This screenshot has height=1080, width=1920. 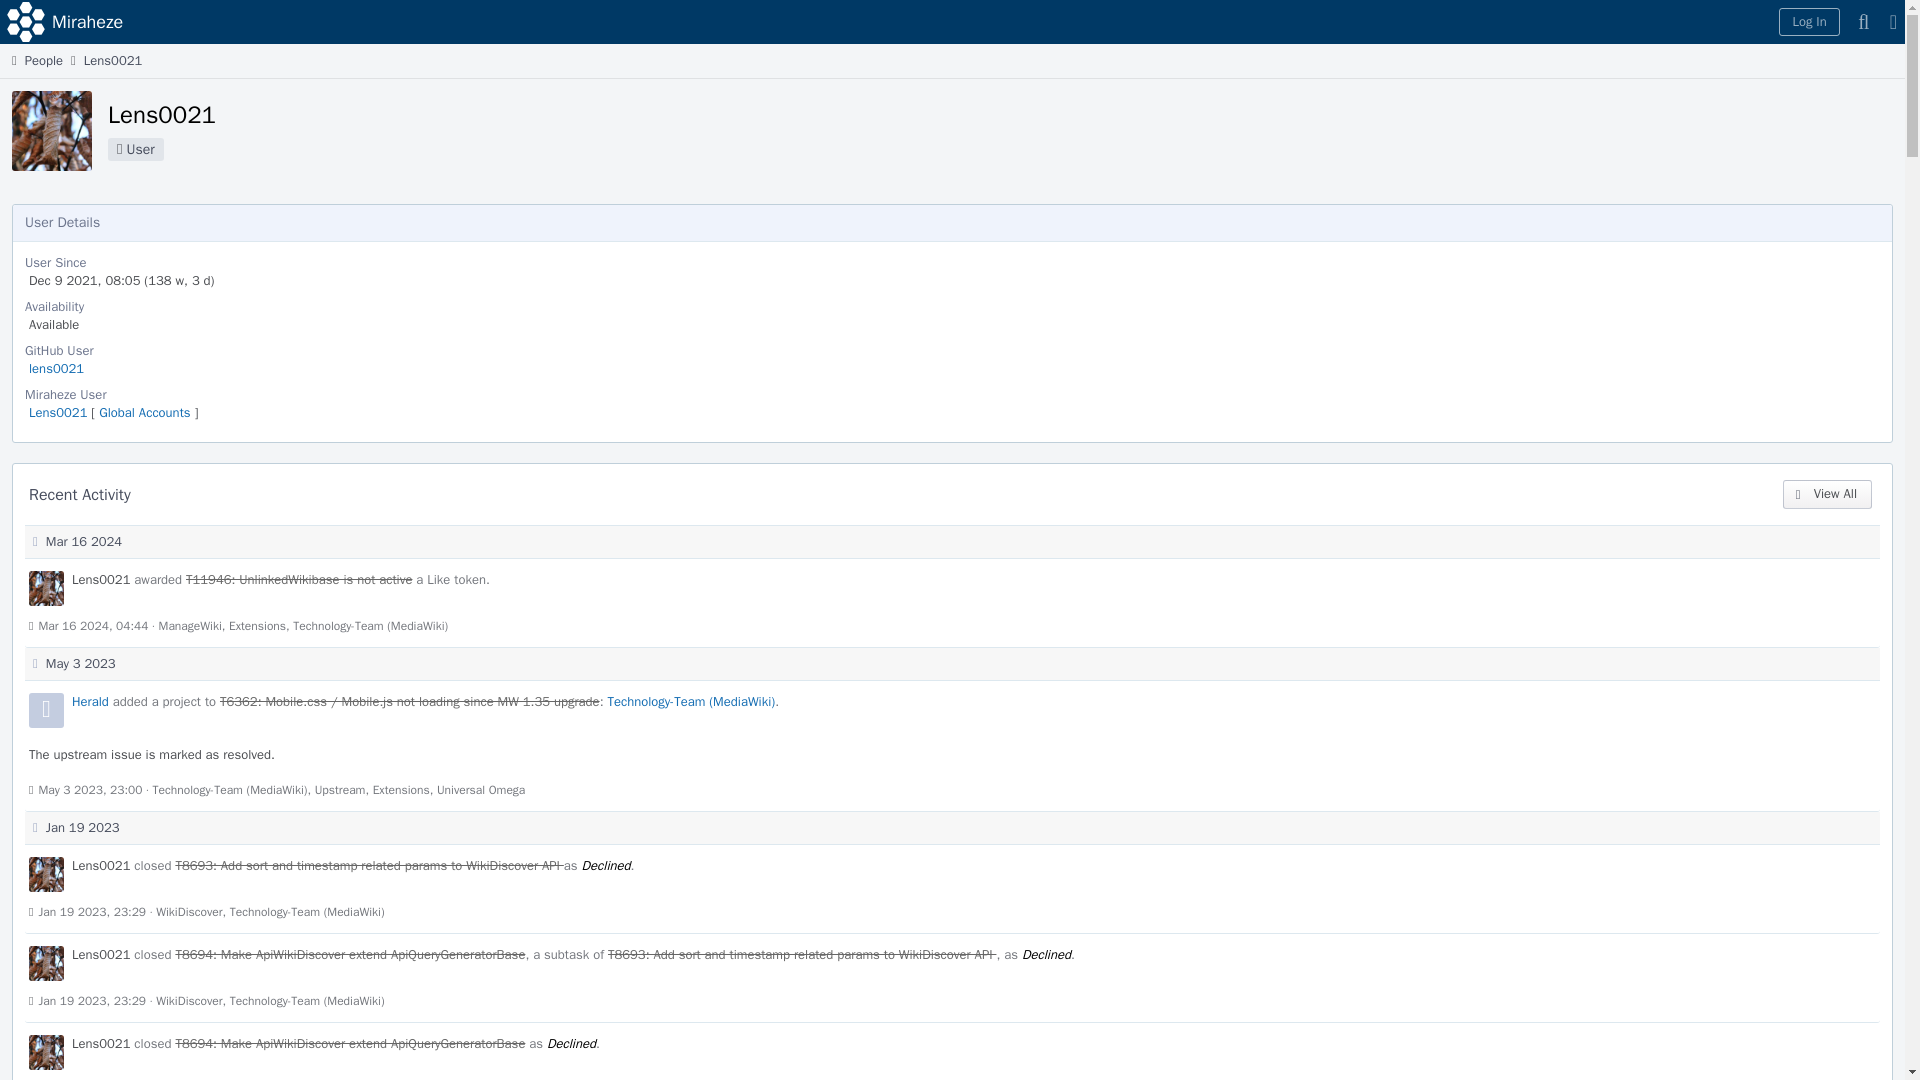 I want to click on May 3 2023, 23:00, so click(x=90, y=790).